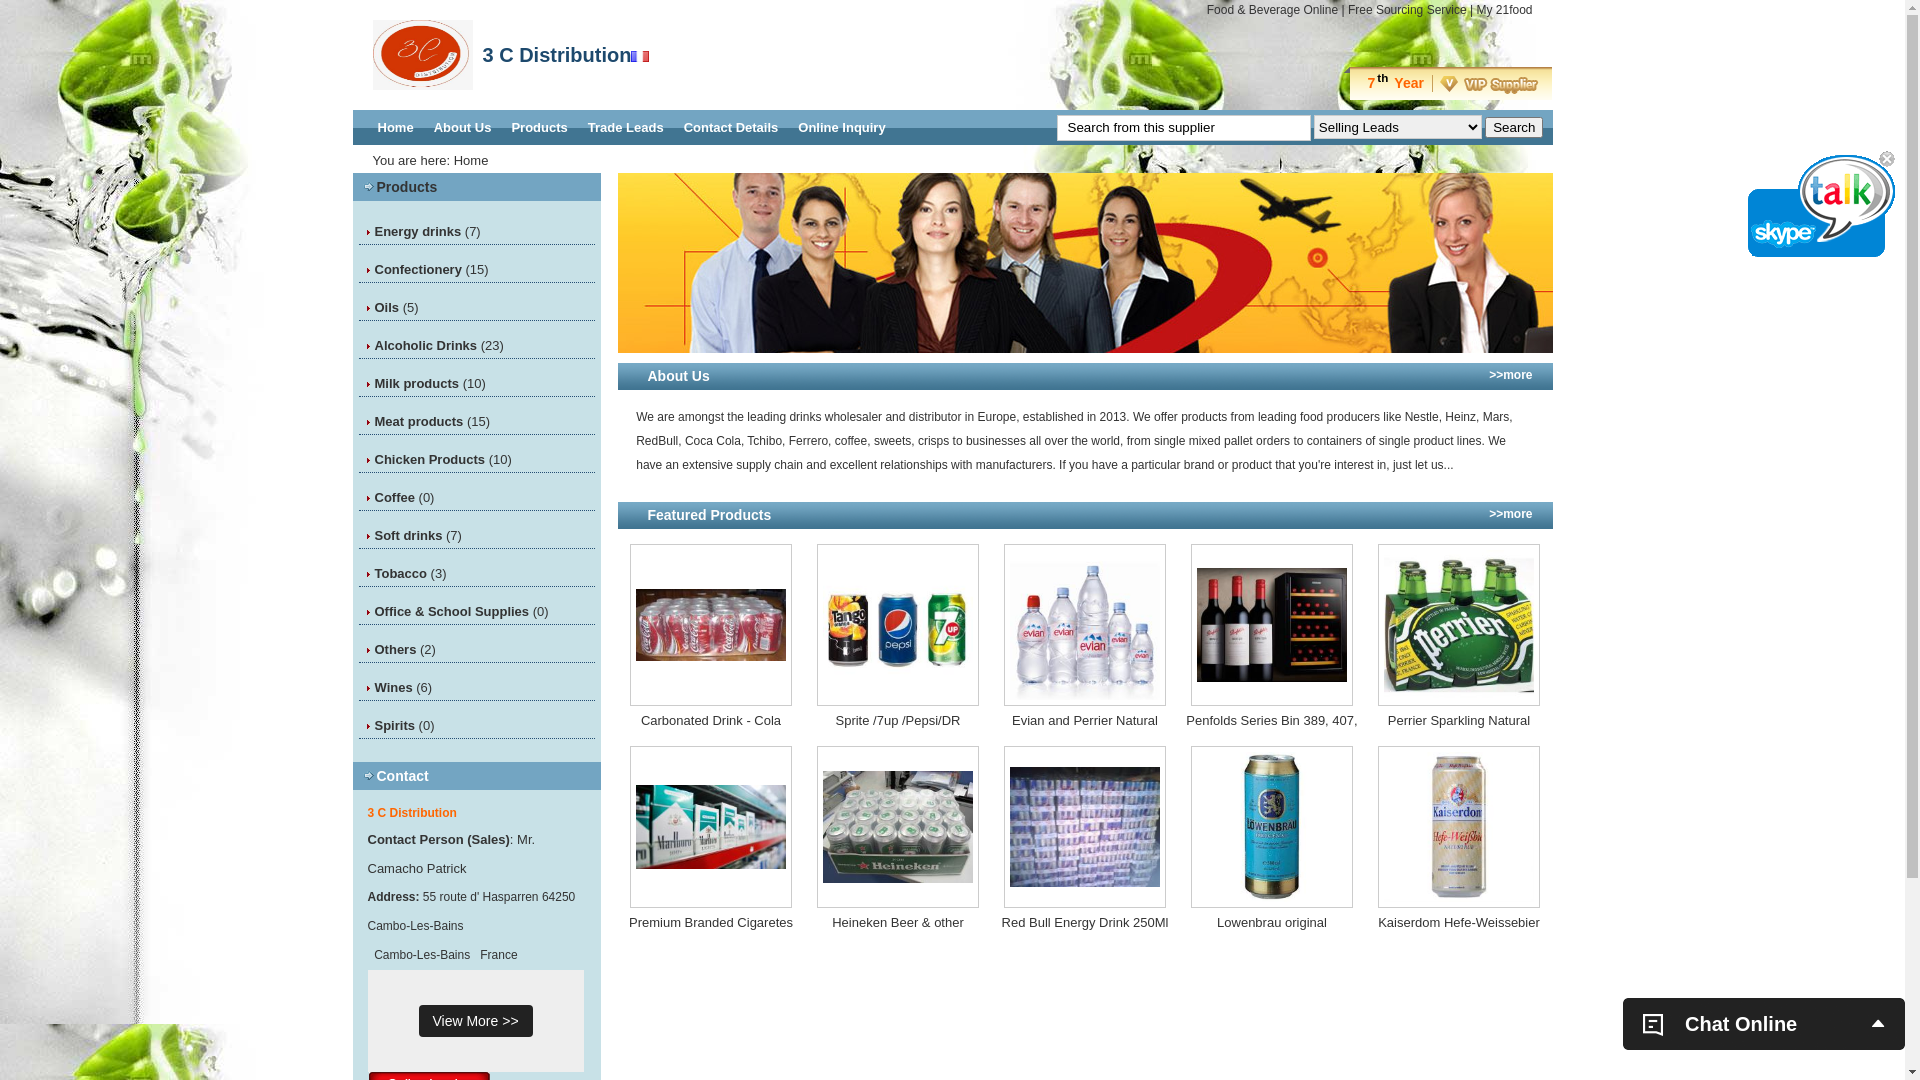  Describe the element at coordinates (1448, 83) in the screenshot. I see `7thYear` at that location.